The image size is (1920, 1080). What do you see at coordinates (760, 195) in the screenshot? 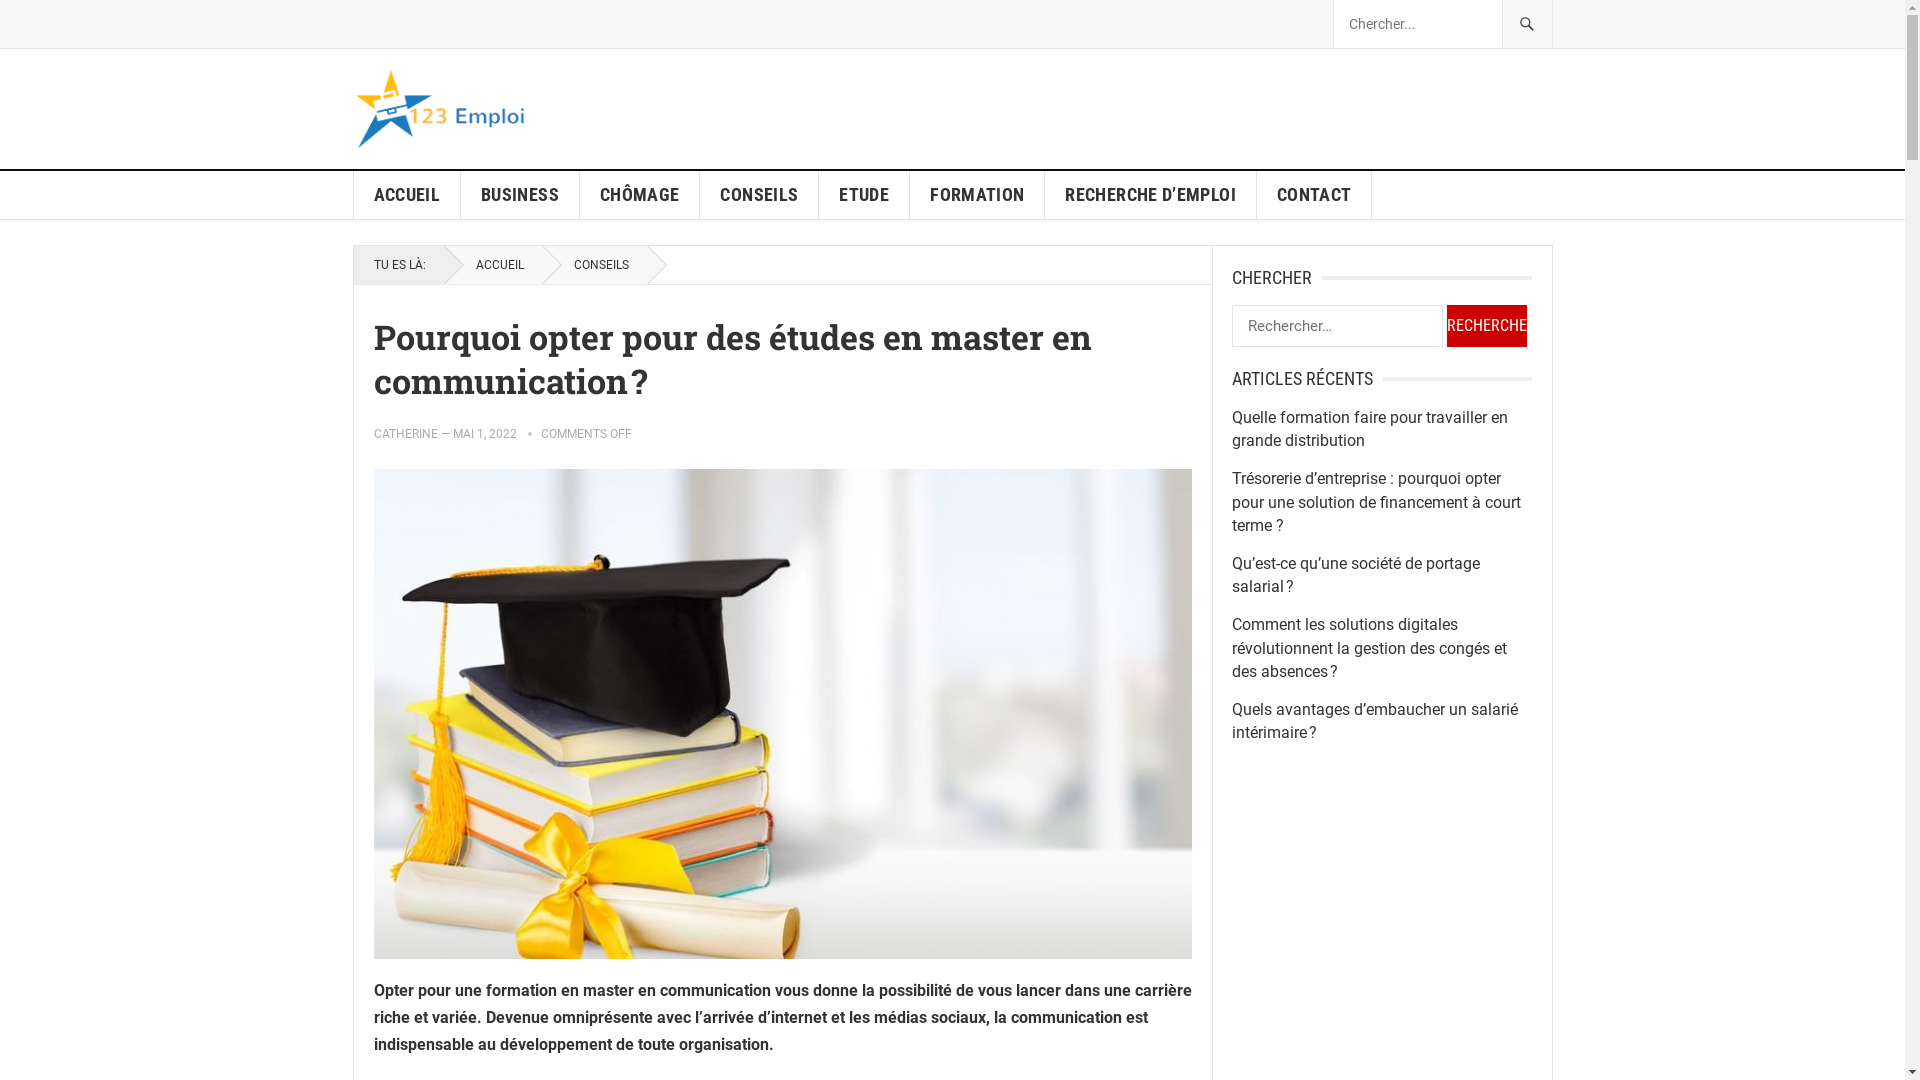
I see `CONSEILS` at bounding box center [760, 195].